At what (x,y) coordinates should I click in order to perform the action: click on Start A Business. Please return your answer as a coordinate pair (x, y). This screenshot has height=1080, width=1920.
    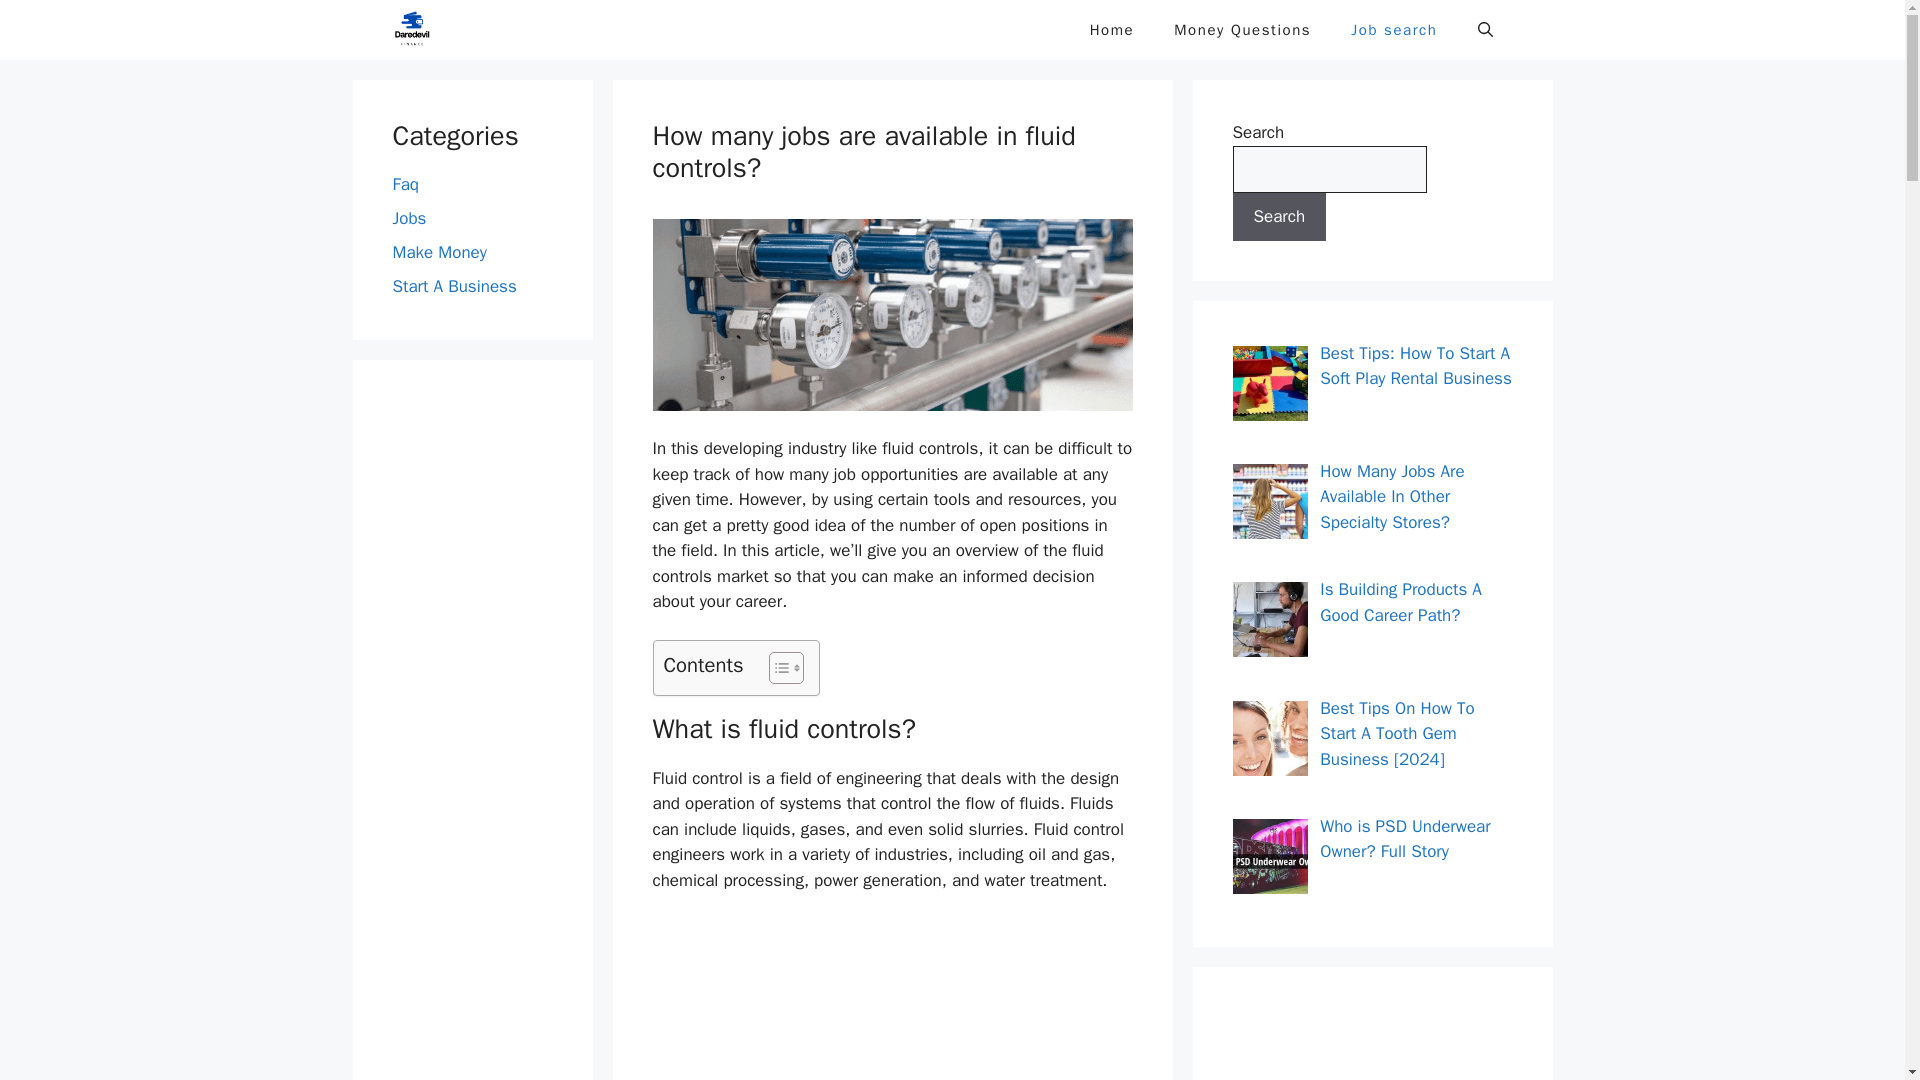
    Looking at the image, I should click on (454, 286).